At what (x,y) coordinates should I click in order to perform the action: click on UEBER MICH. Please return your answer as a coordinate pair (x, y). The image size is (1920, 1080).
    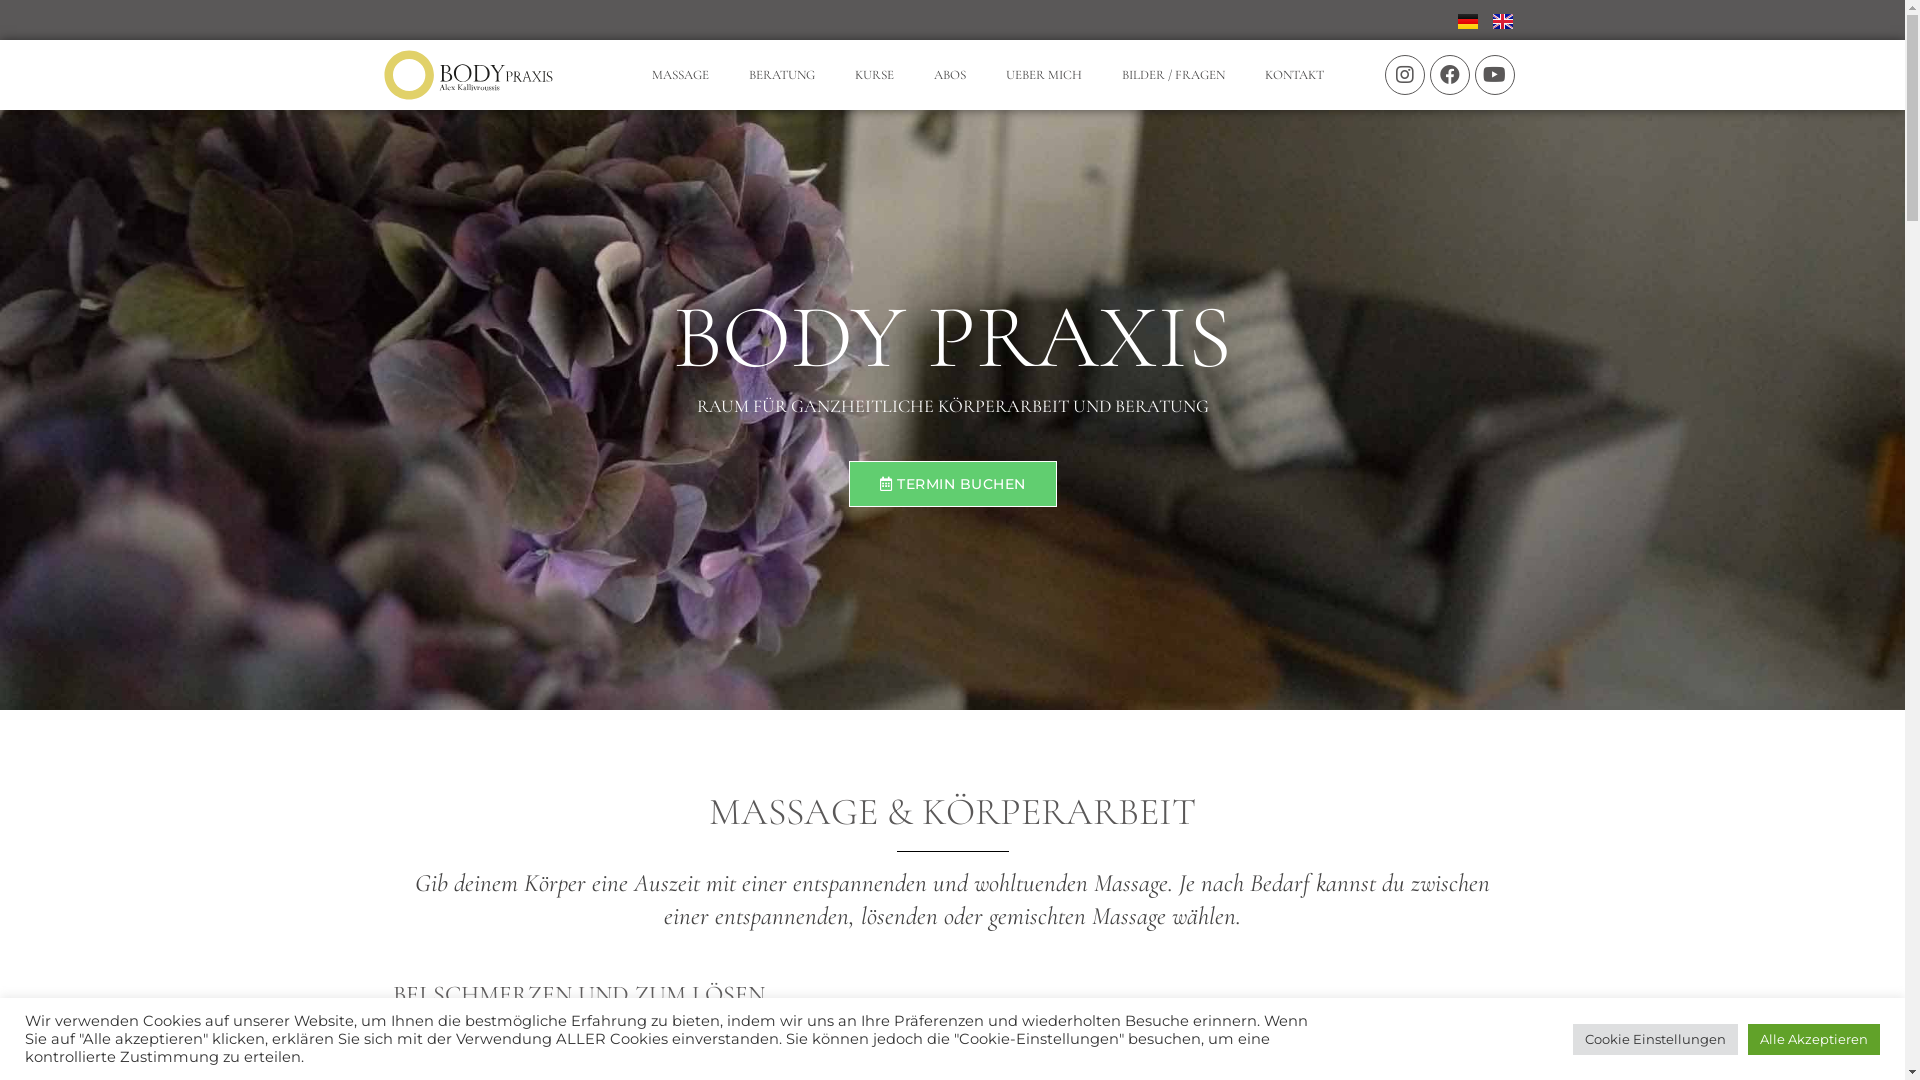
    Looking at the image, I should click on (1044, 75).